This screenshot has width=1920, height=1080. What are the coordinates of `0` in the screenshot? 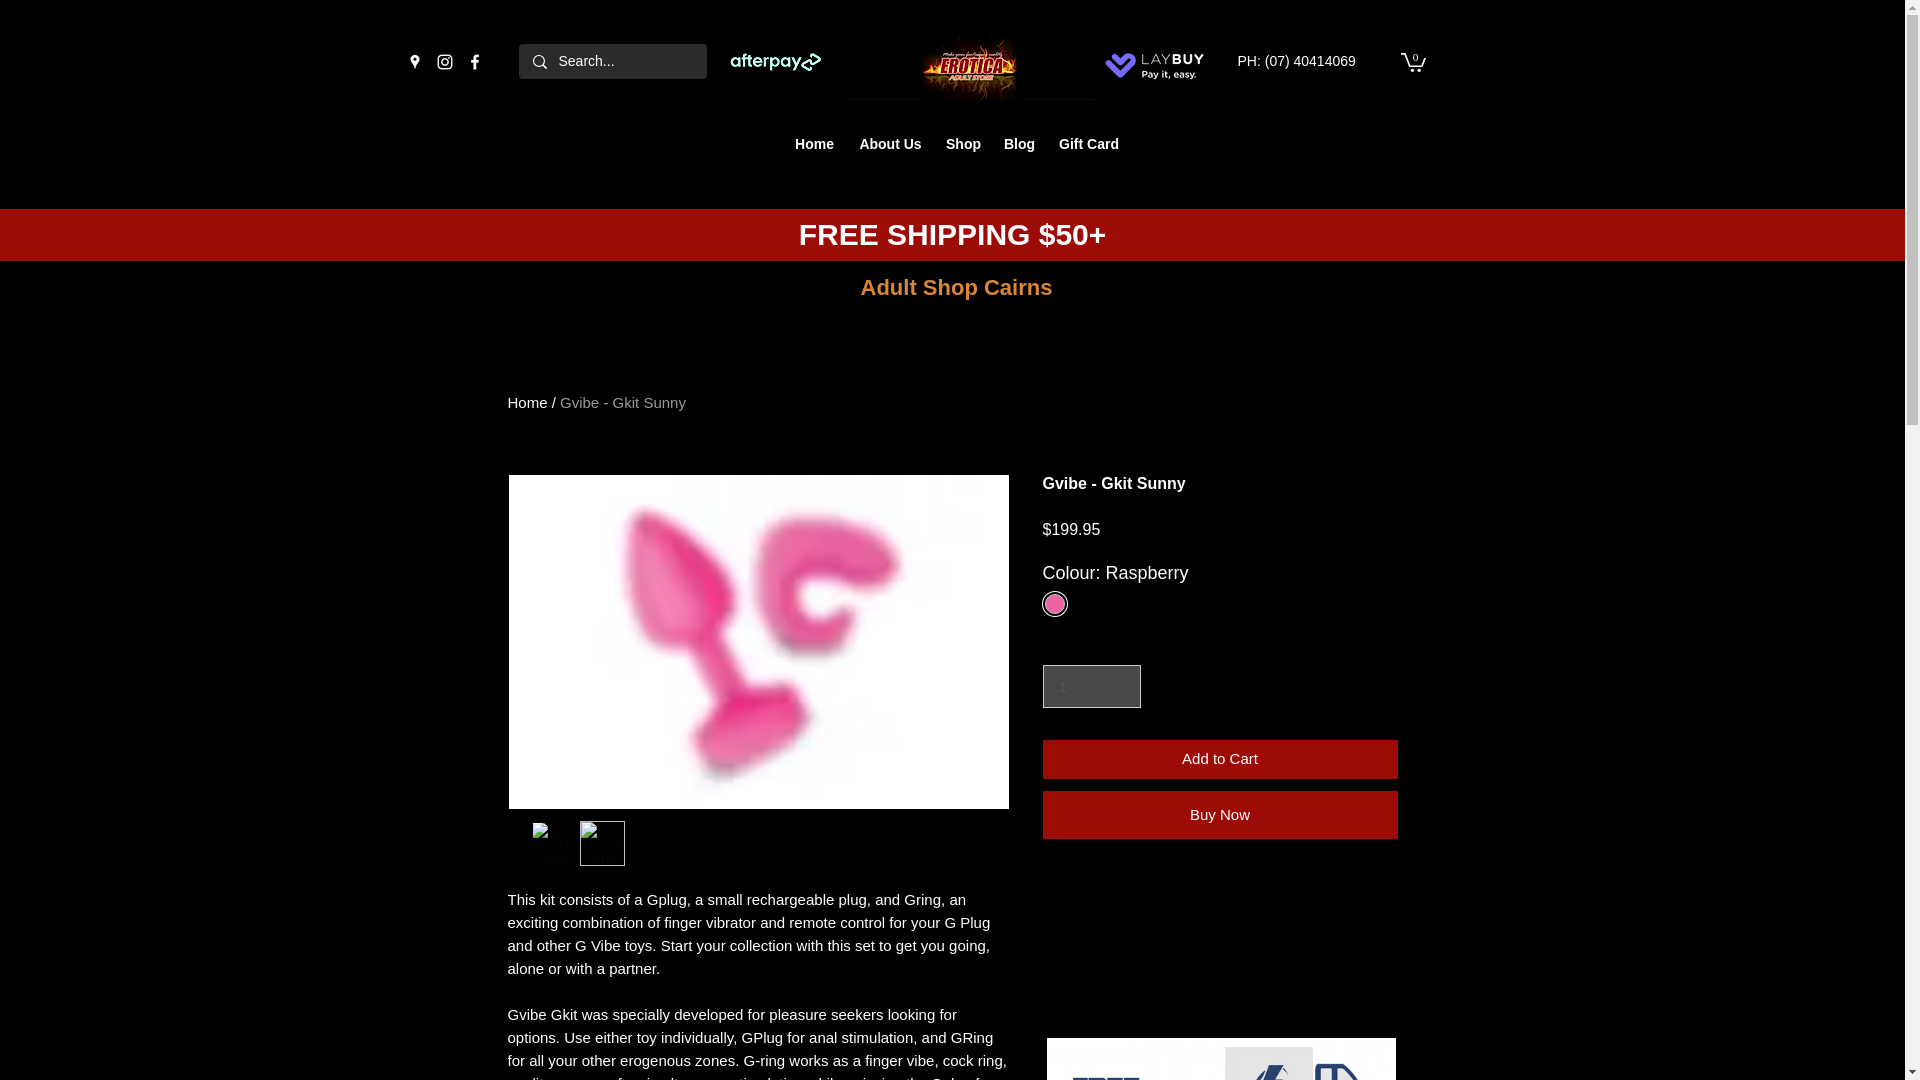 It's located at (1412, 61).